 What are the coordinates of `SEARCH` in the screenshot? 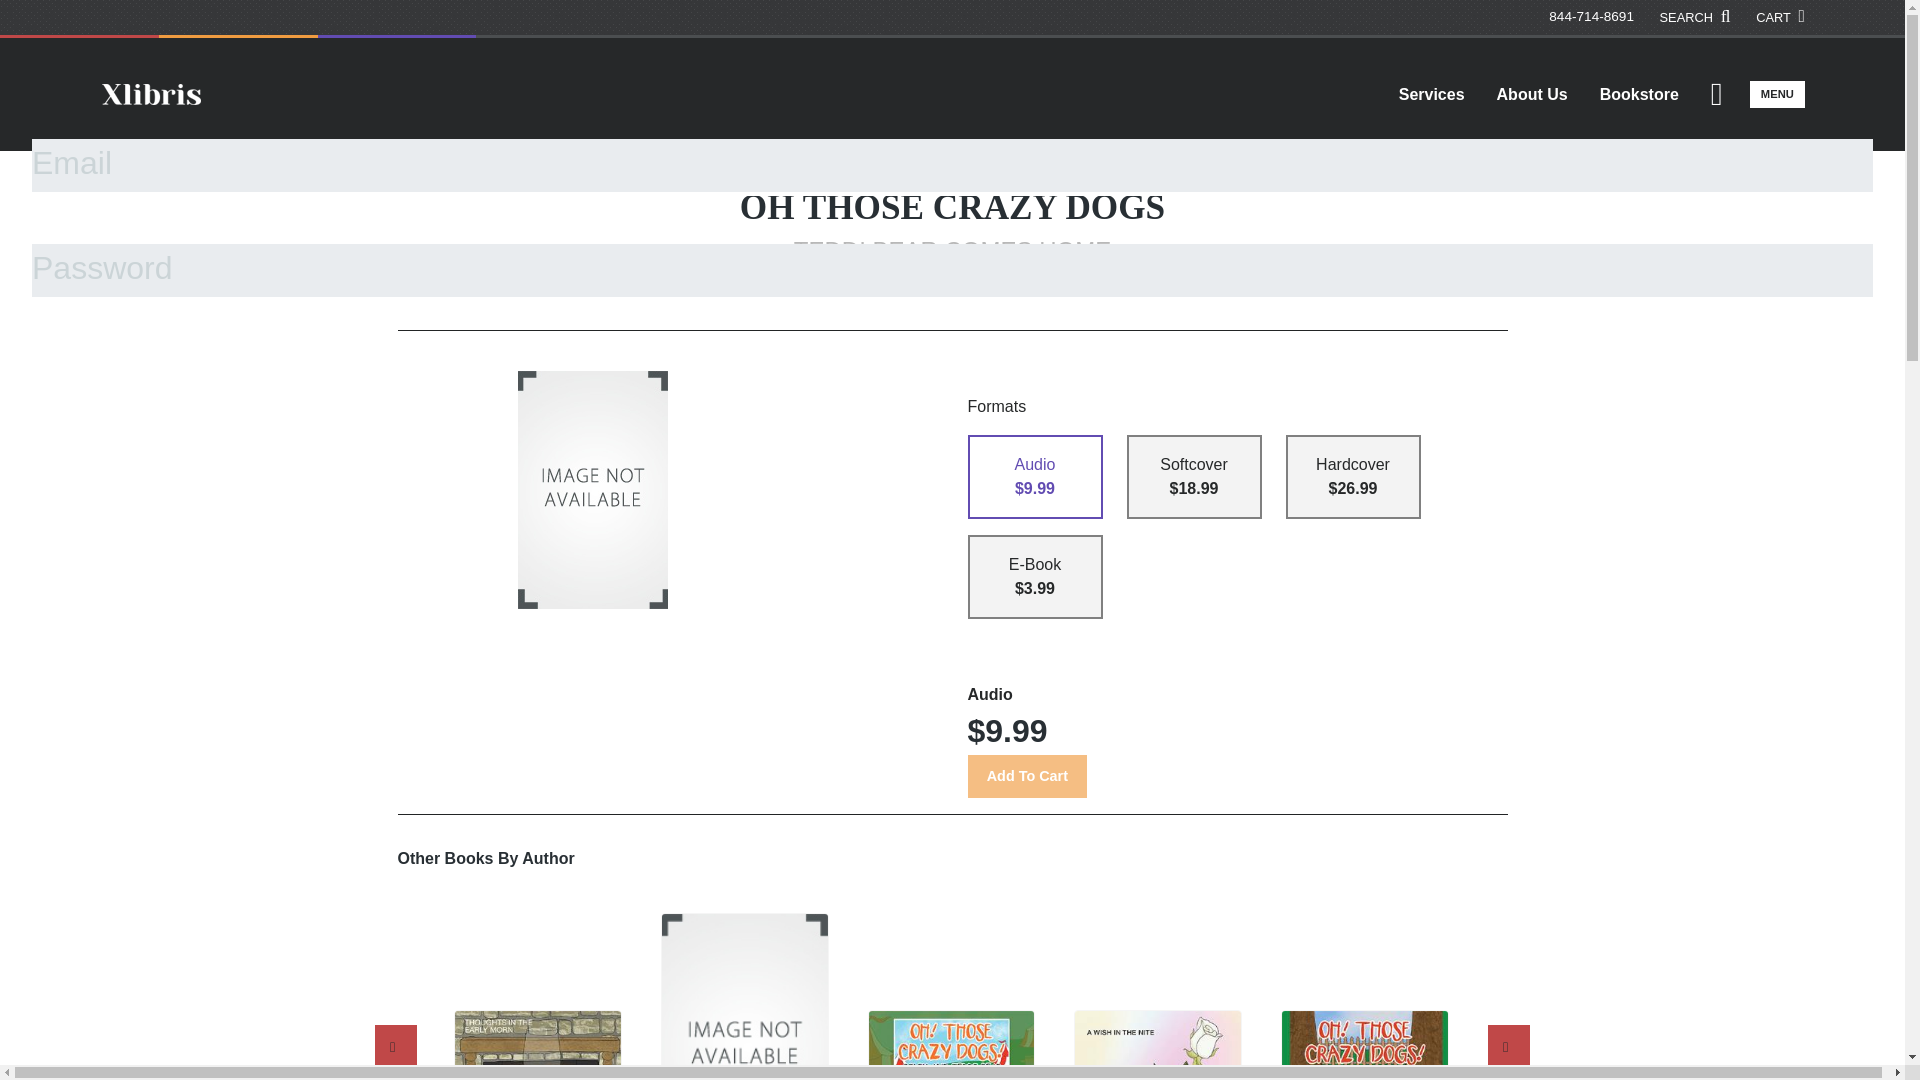 It's located at (1696, 17).